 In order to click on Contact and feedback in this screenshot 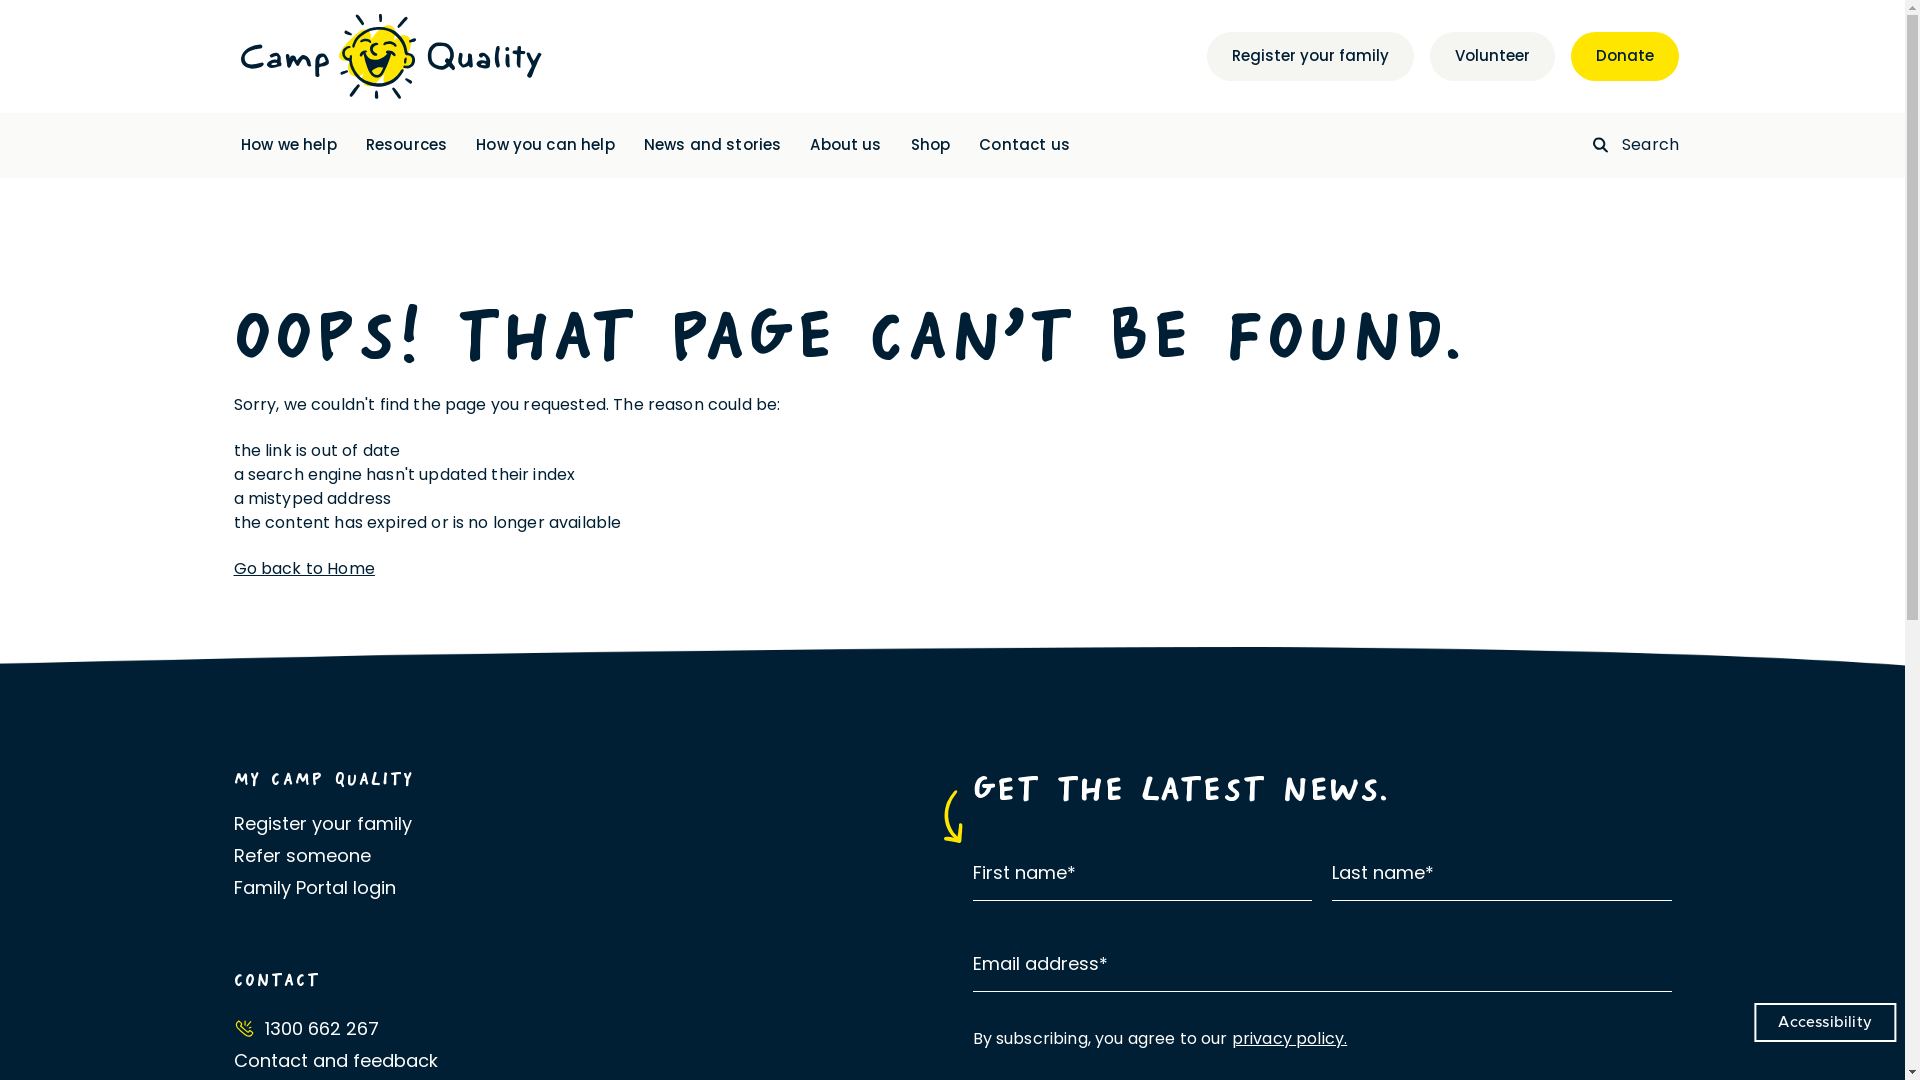, I will do `click(584, 1060)`.